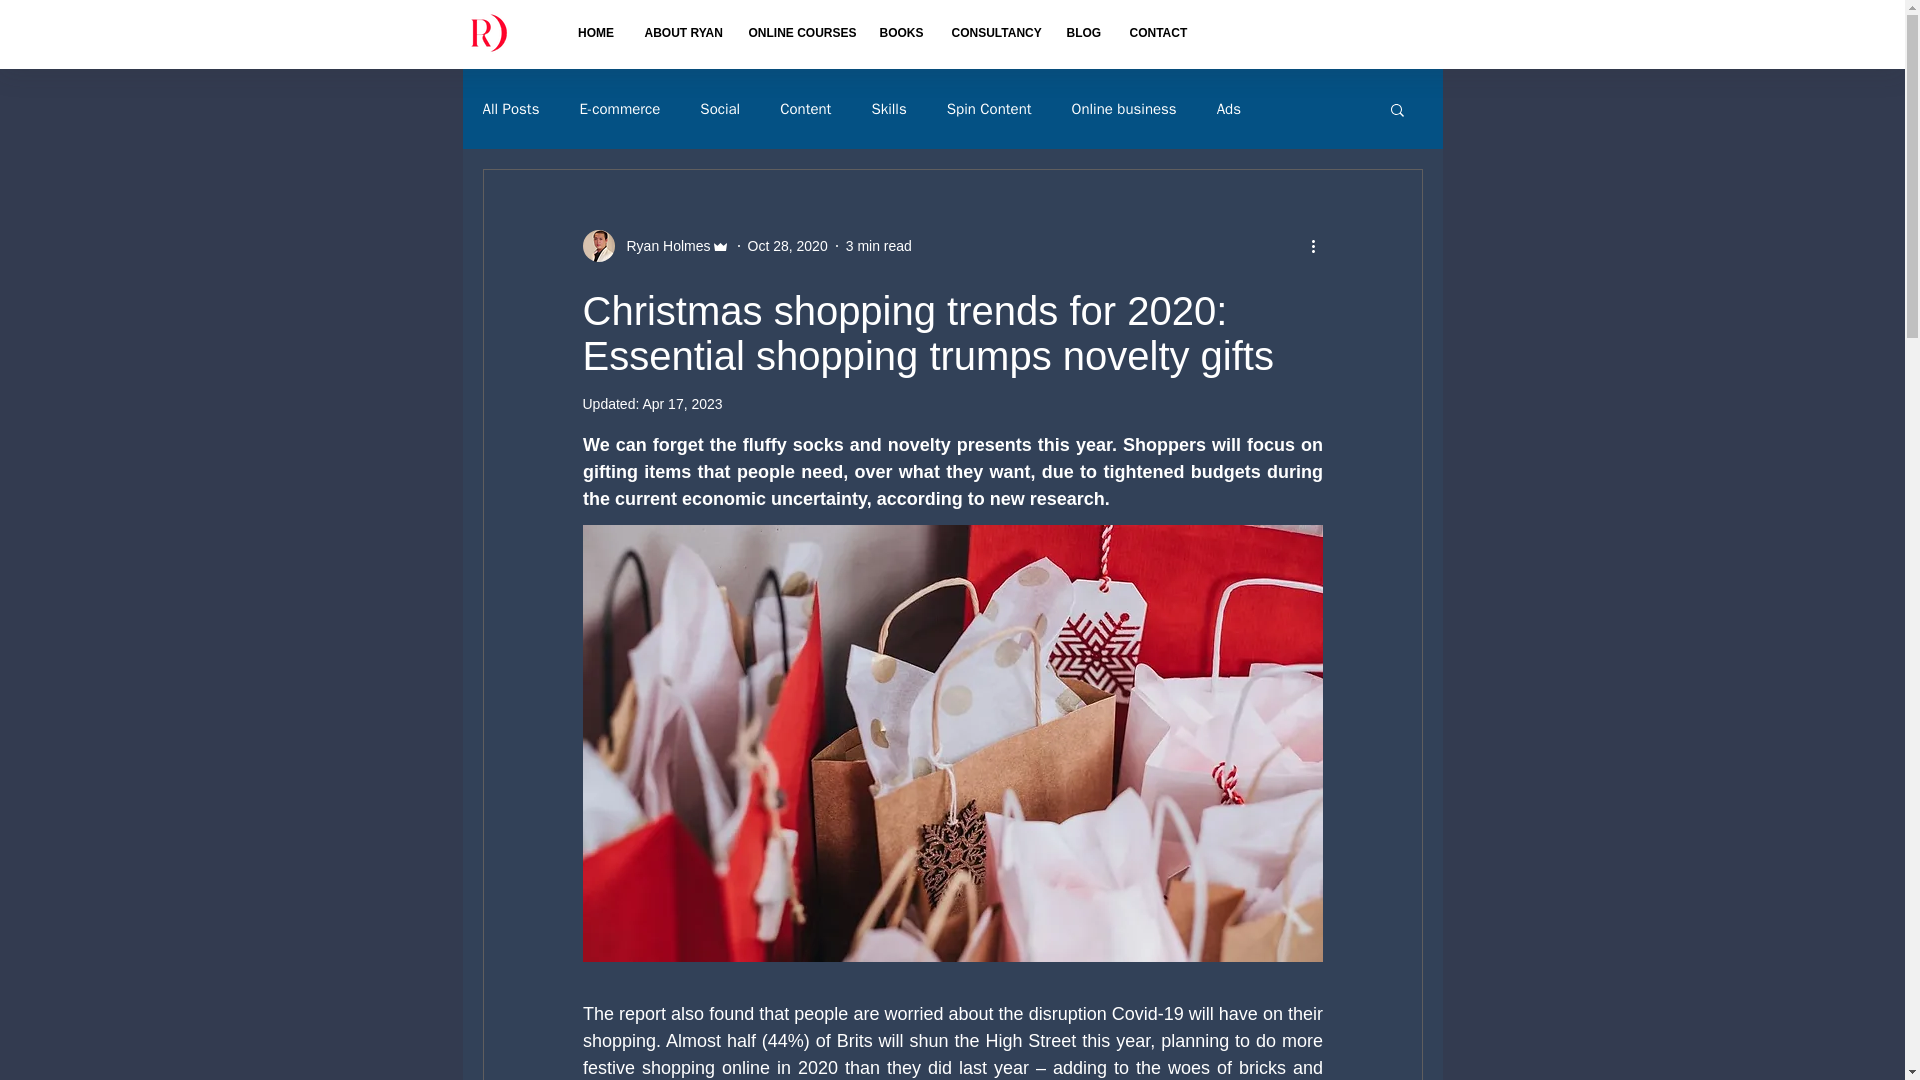 The height and width of the screenshot is (1080, 1920). Describe the element at coordinates (805, 109) in the screenshot. I see `Content` at that location.